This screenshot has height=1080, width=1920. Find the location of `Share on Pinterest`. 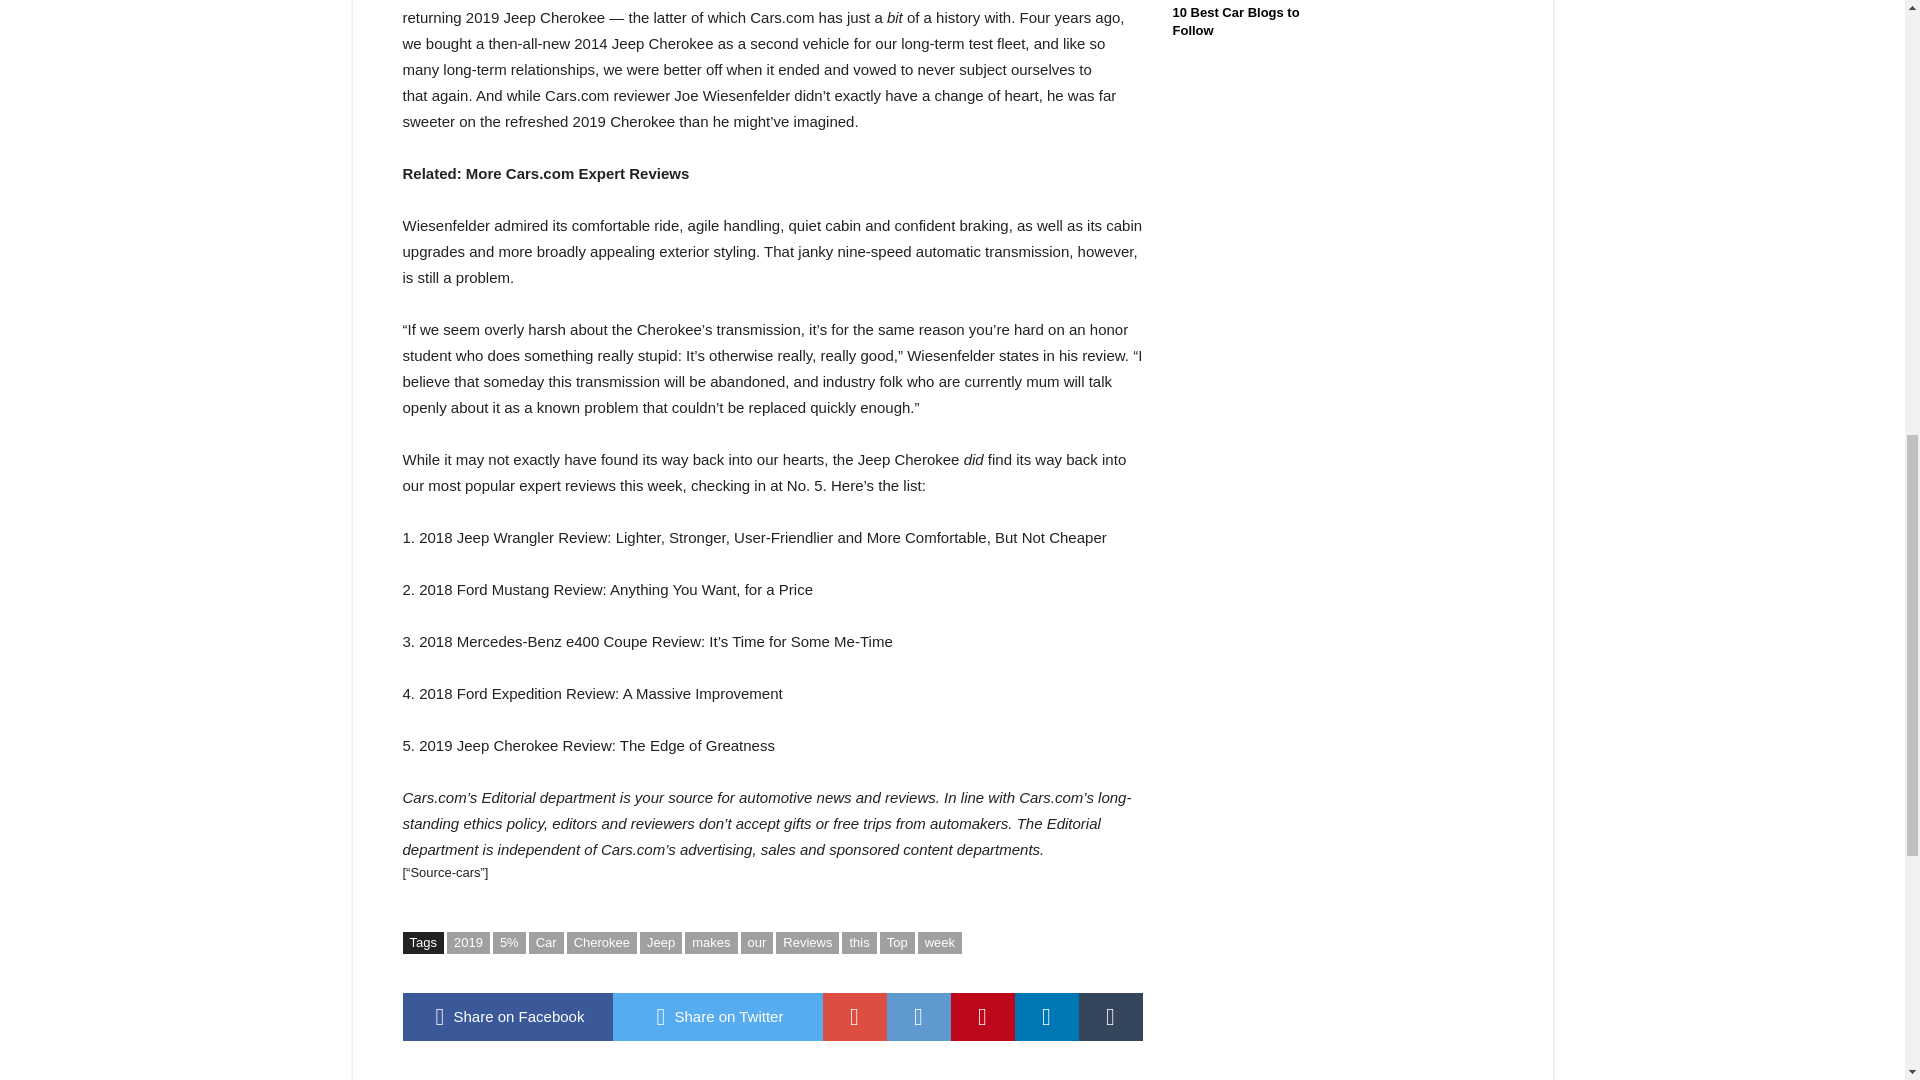

Share on Pinterest is located at coordinates (982, 1016).